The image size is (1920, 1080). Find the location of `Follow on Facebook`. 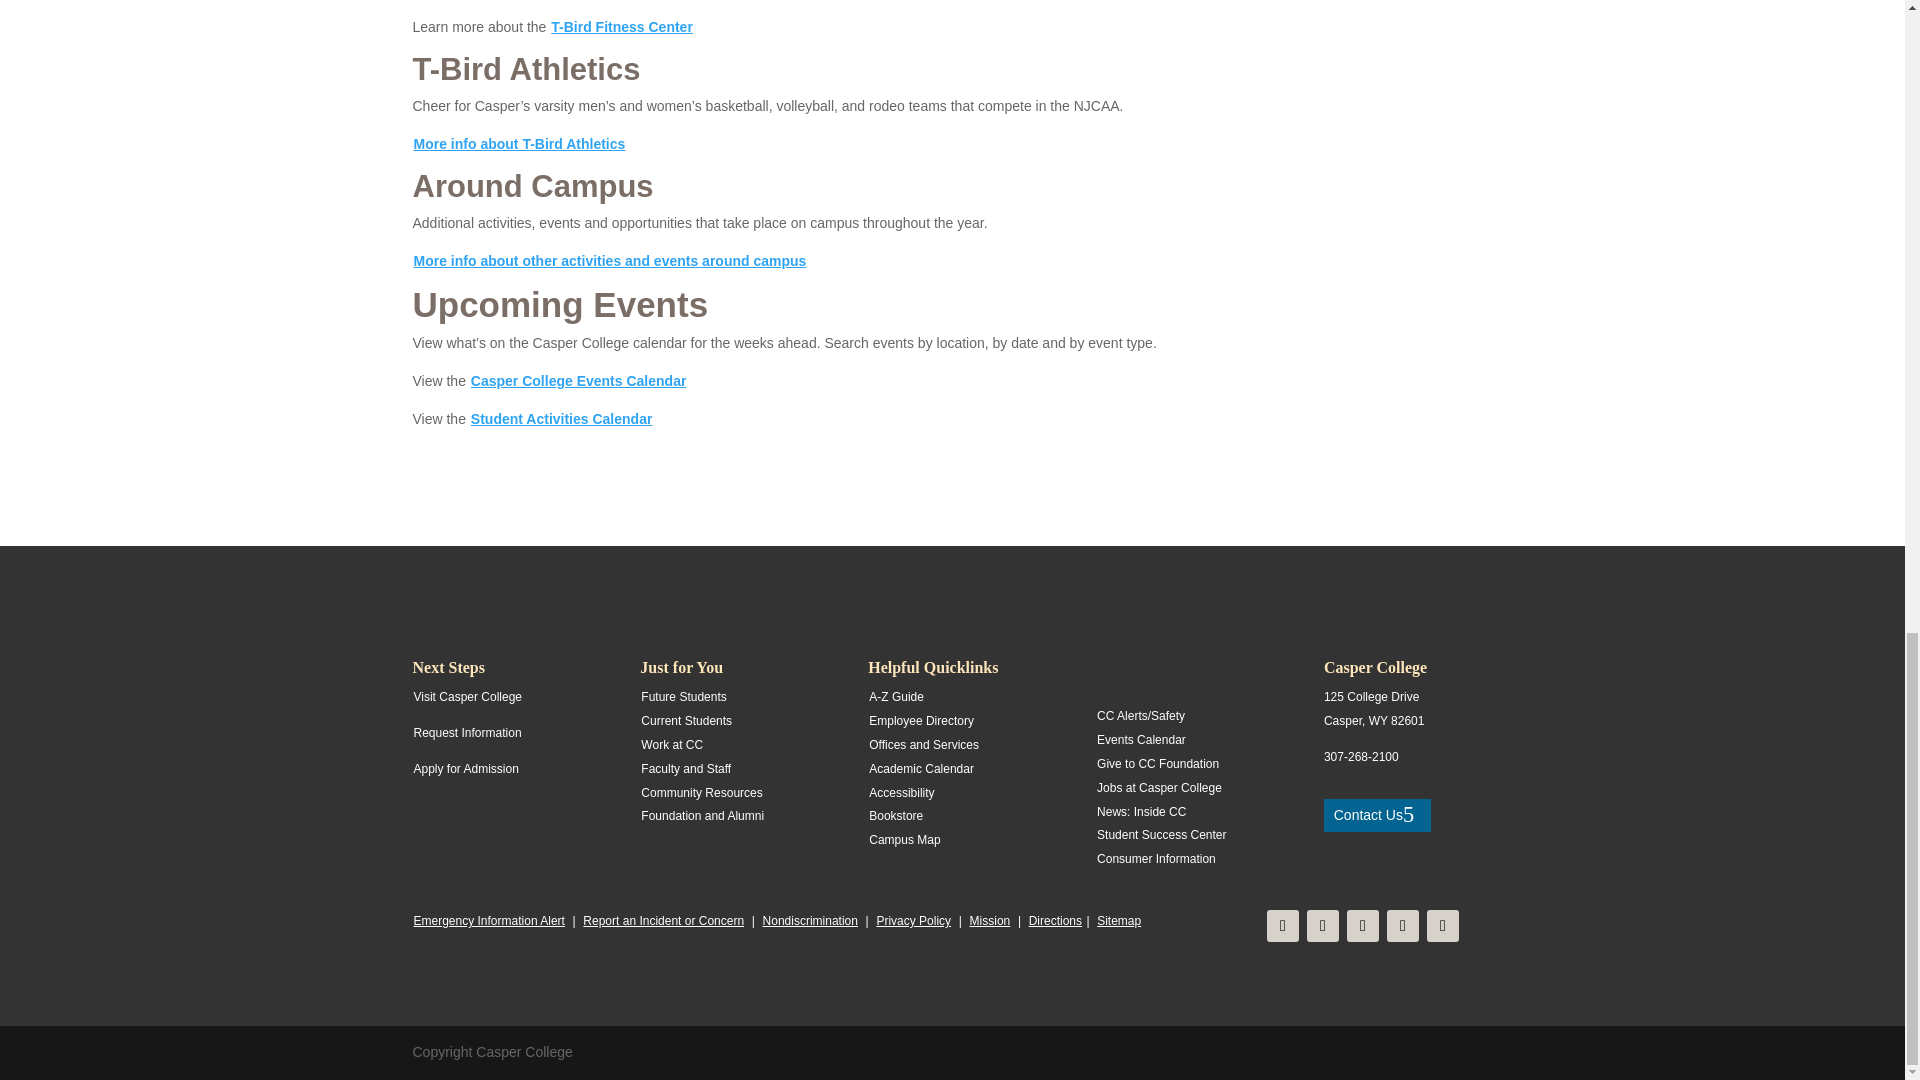

Follow on Facebook is located at coordinates (1283, 926).